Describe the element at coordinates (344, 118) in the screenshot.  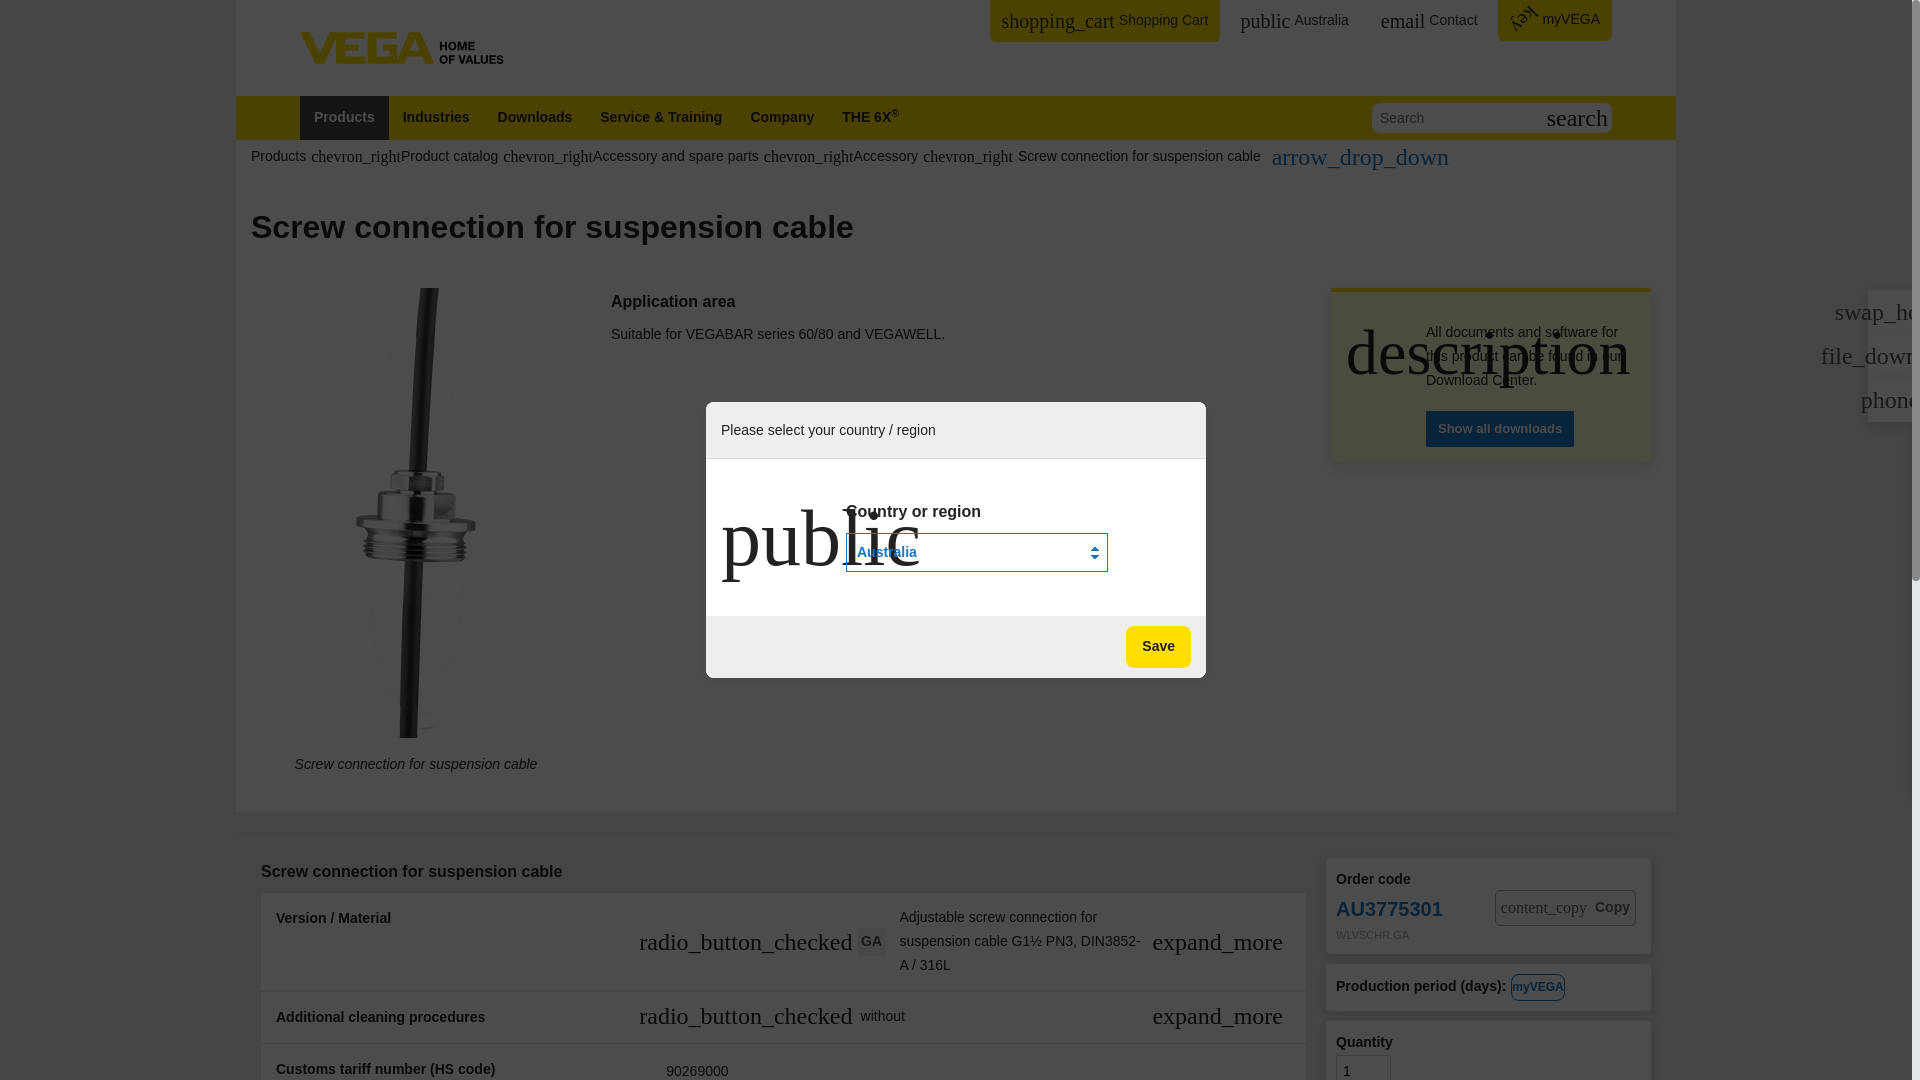
I see `Industries` at that location.